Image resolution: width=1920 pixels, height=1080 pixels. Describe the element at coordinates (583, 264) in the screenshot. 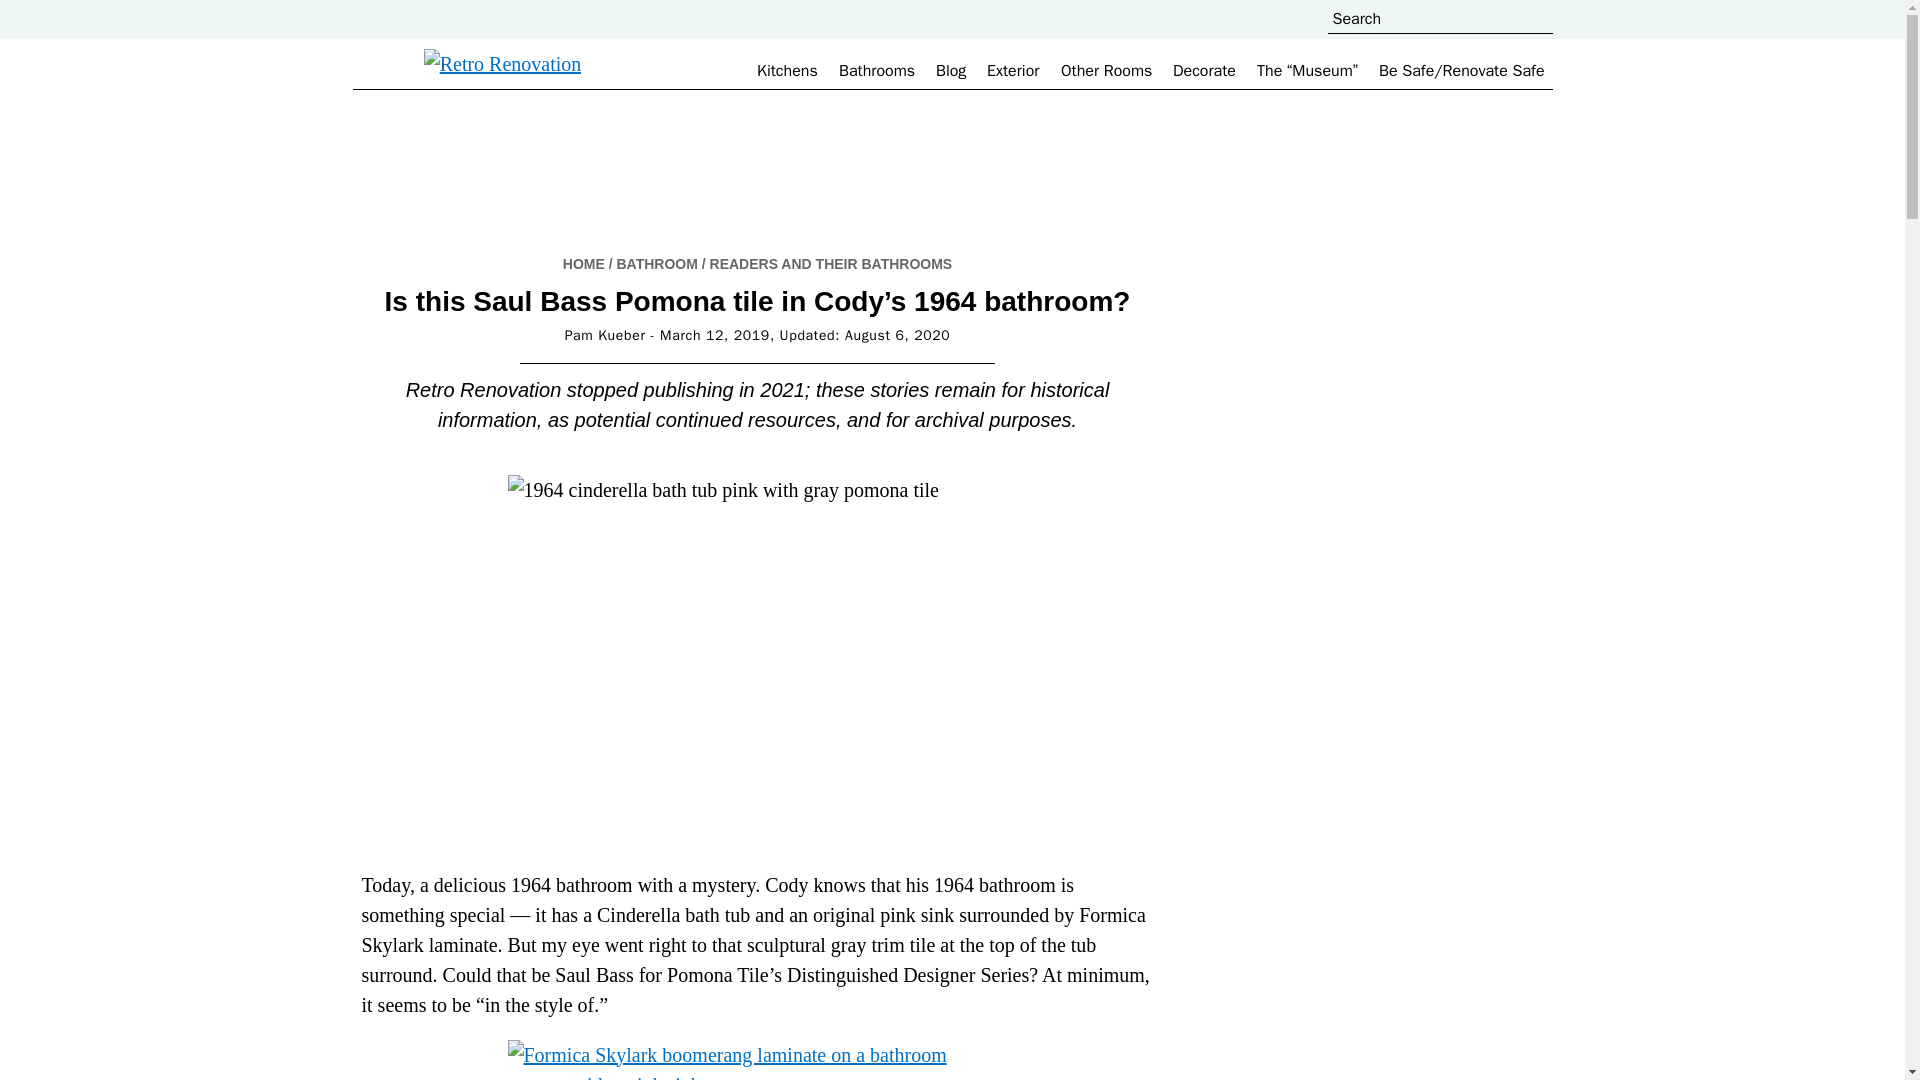

I see `HOME` at that location.